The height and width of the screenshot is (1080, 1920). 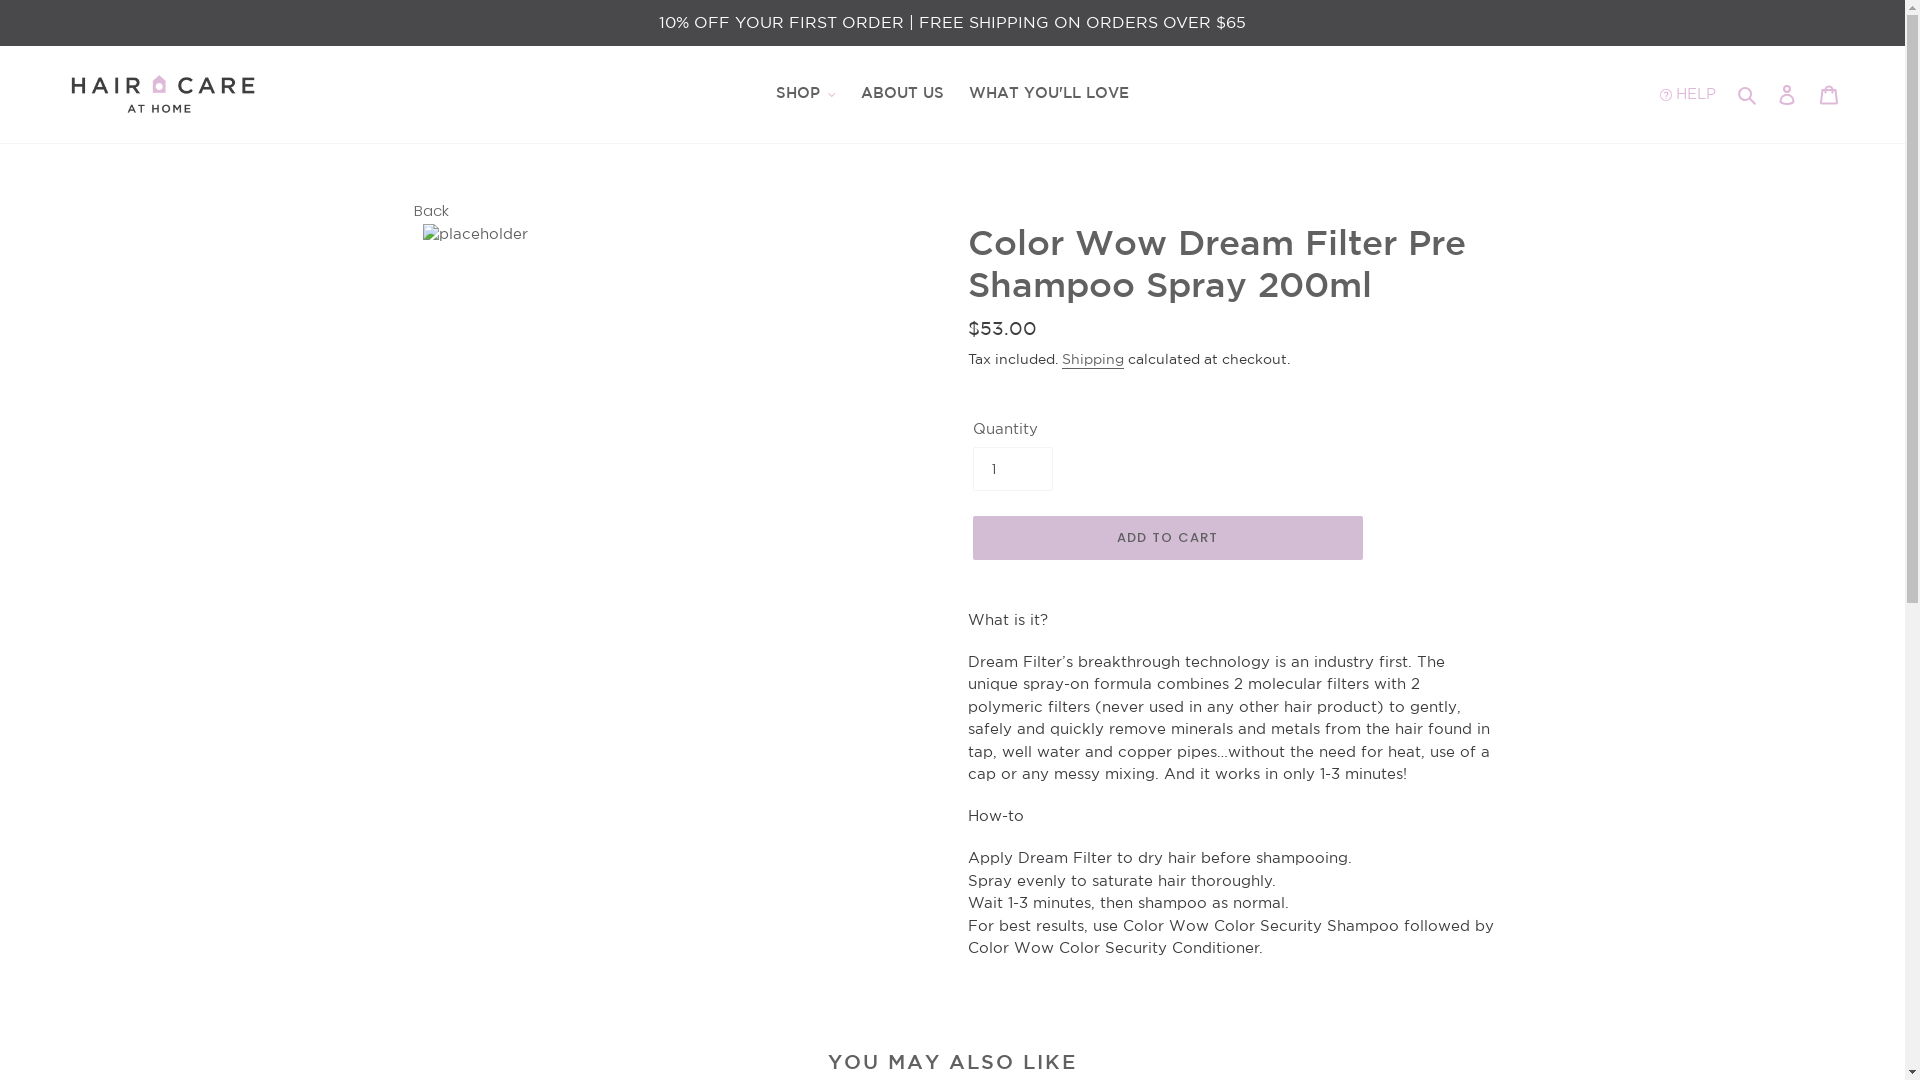 What do you see at coordinates (1748, 94) in the screenshot?
I see `Search` at bounding box center [1748, 94].